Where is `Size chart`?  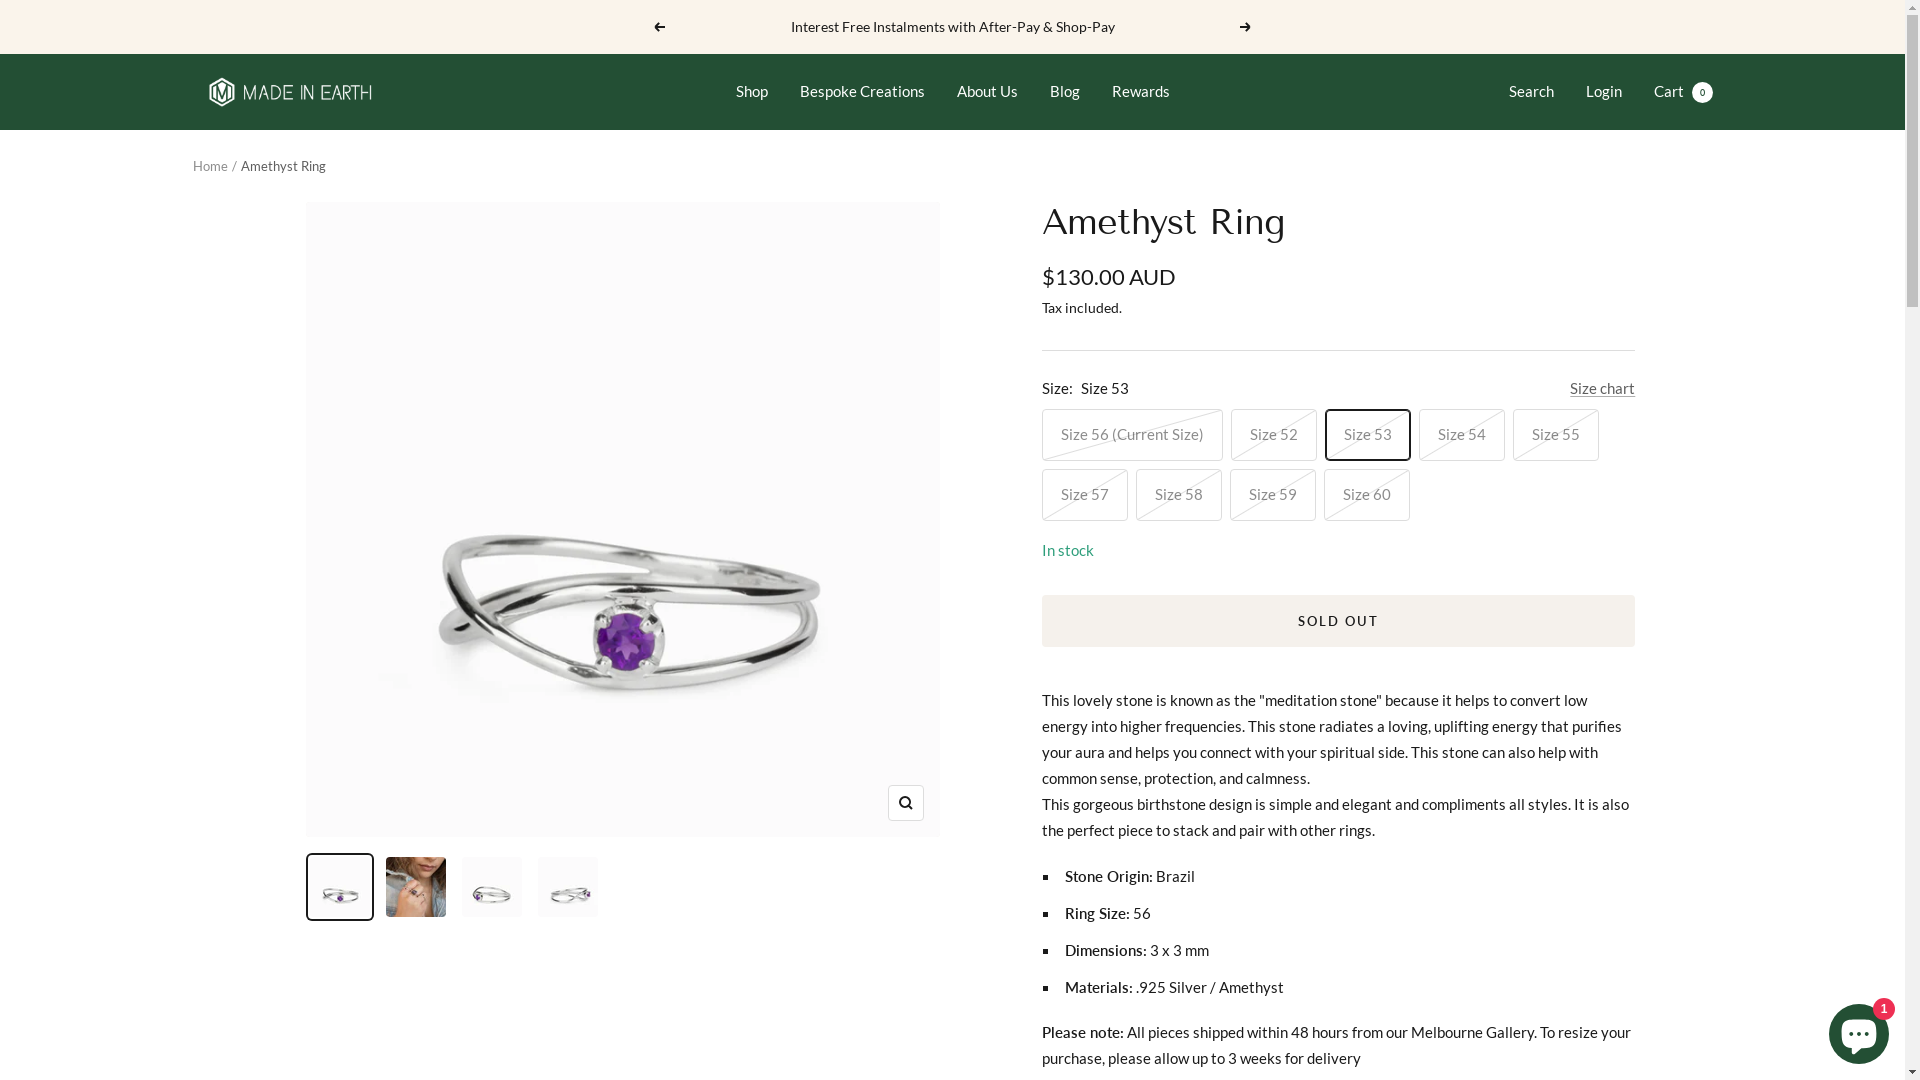
Size chart is located at coordinates (1602, 388).